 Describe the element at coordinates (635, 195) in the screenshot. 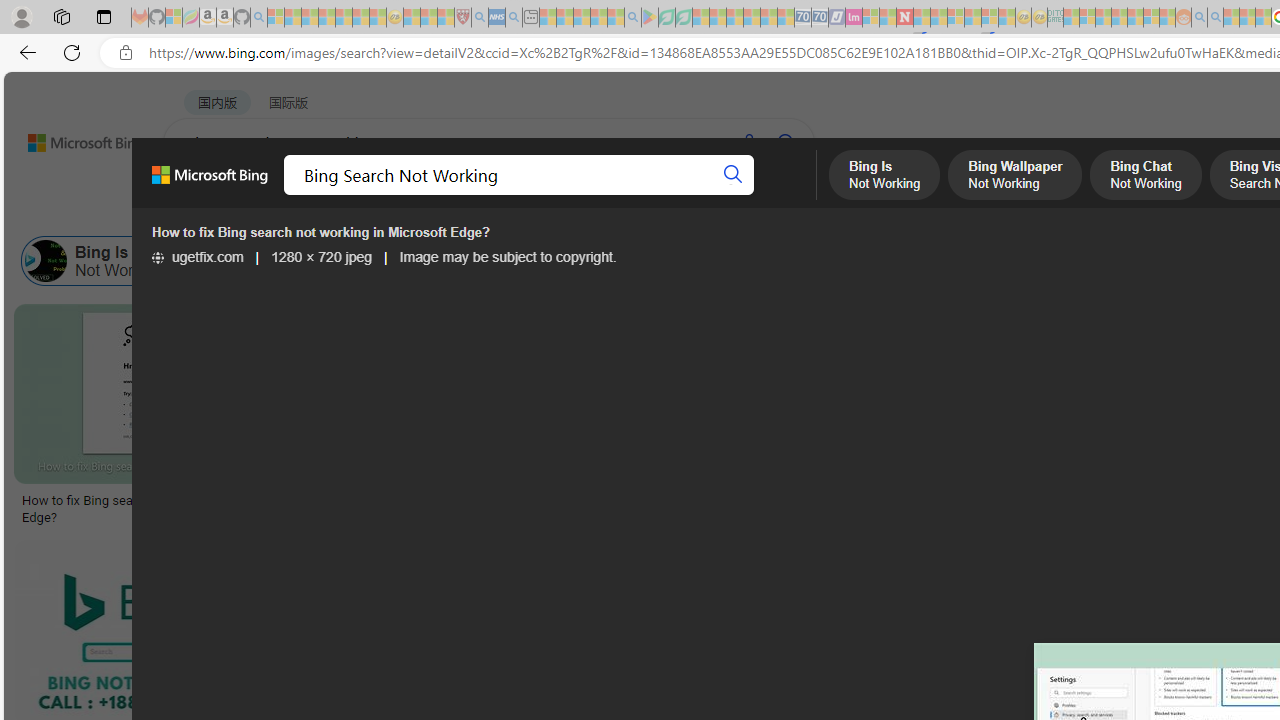

I see `ACADEMIC` at that location.